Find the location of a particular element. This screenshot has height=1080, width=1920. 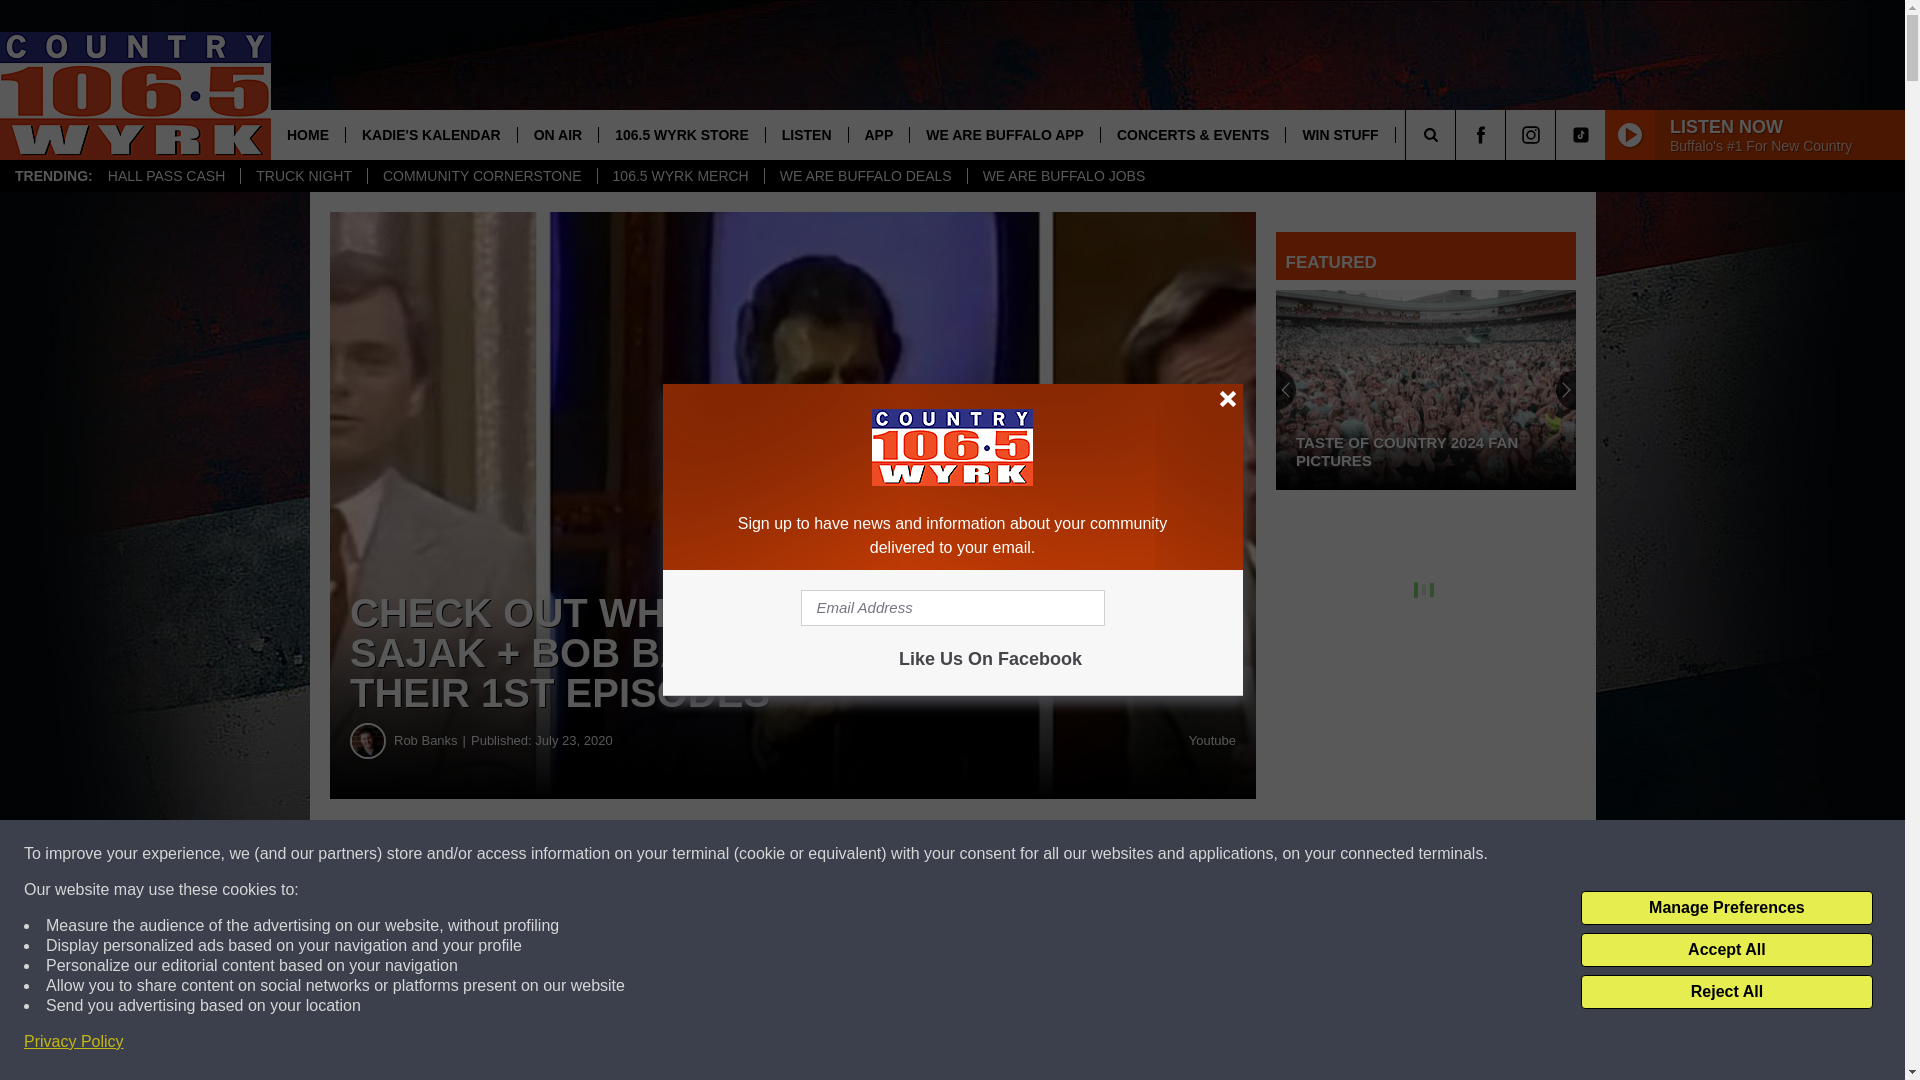

106.5 WYRK STORE is located at coordinates (680, 134).